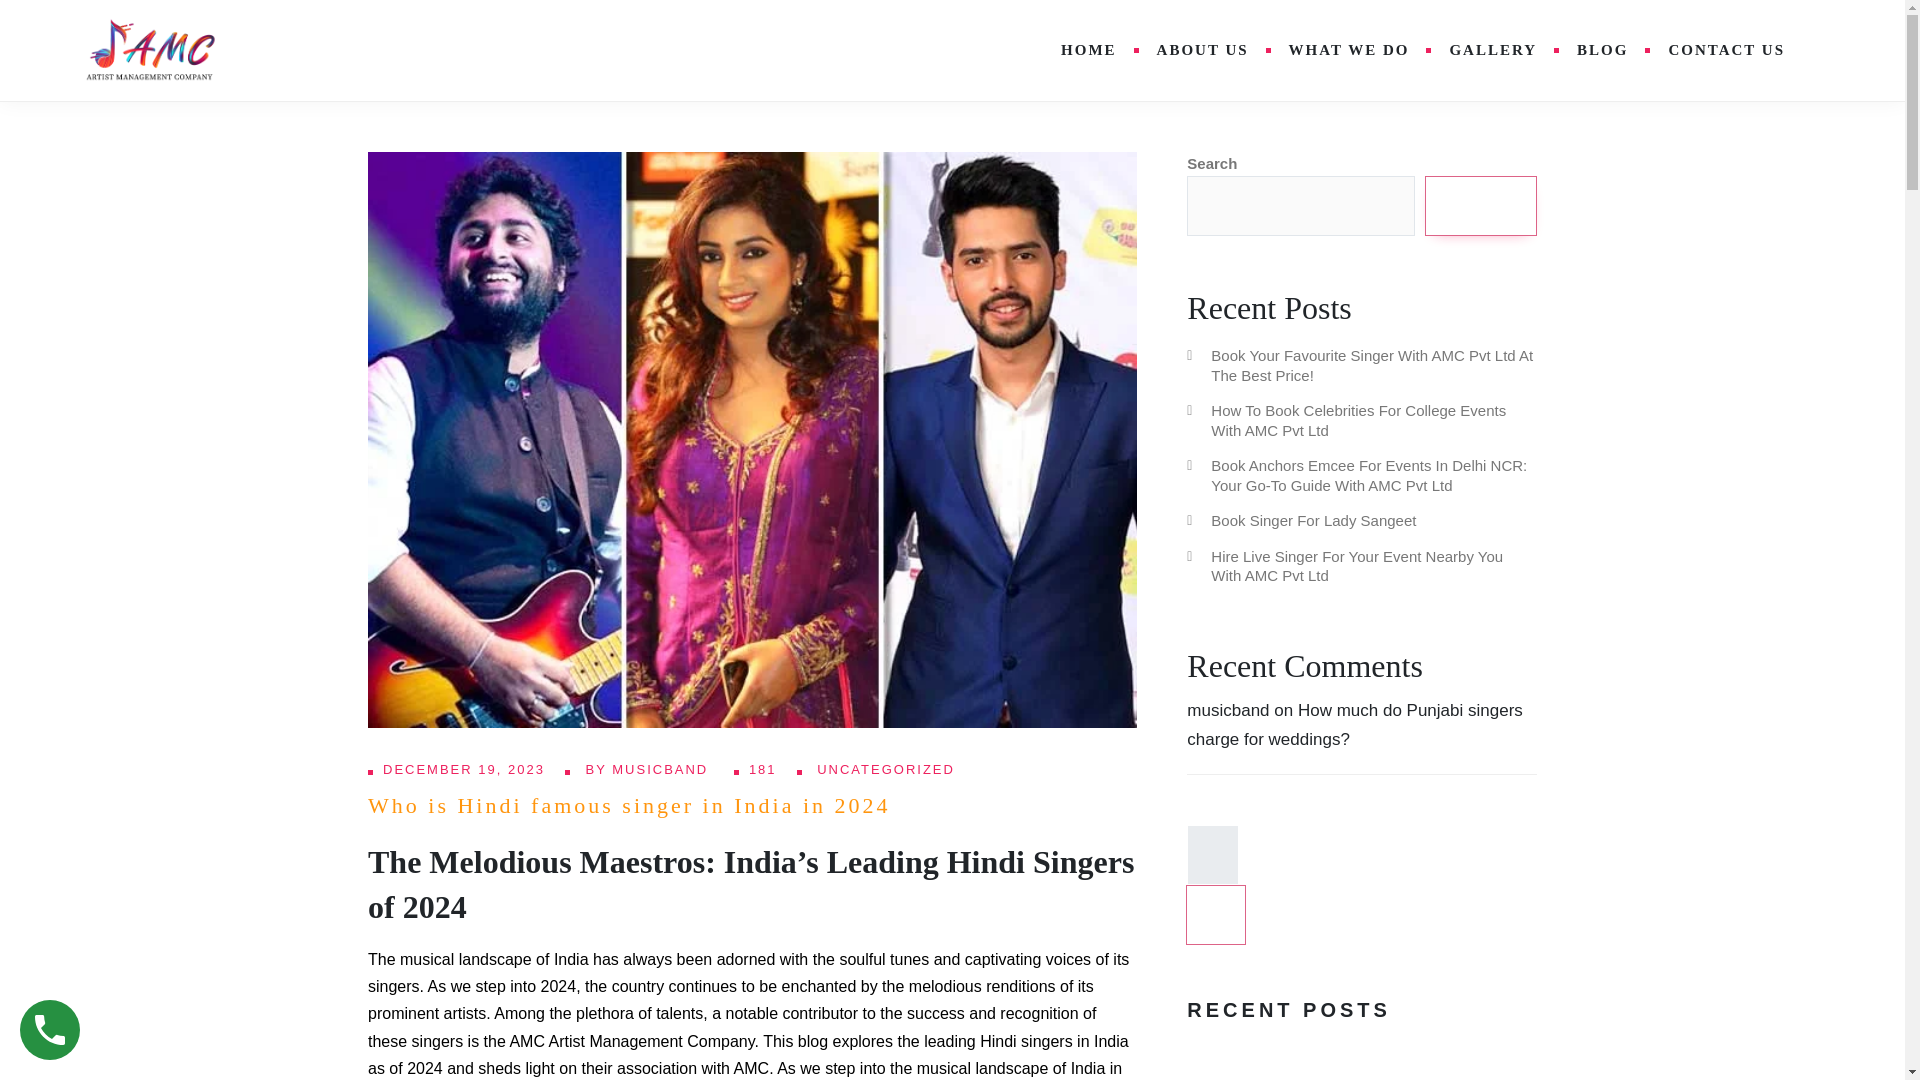 This screenshot has height=1080, width=1920. What do you see at coordinates (1492, 50) in the screenshot?
I see `GALLERY` at bounding box center [1492, 50].